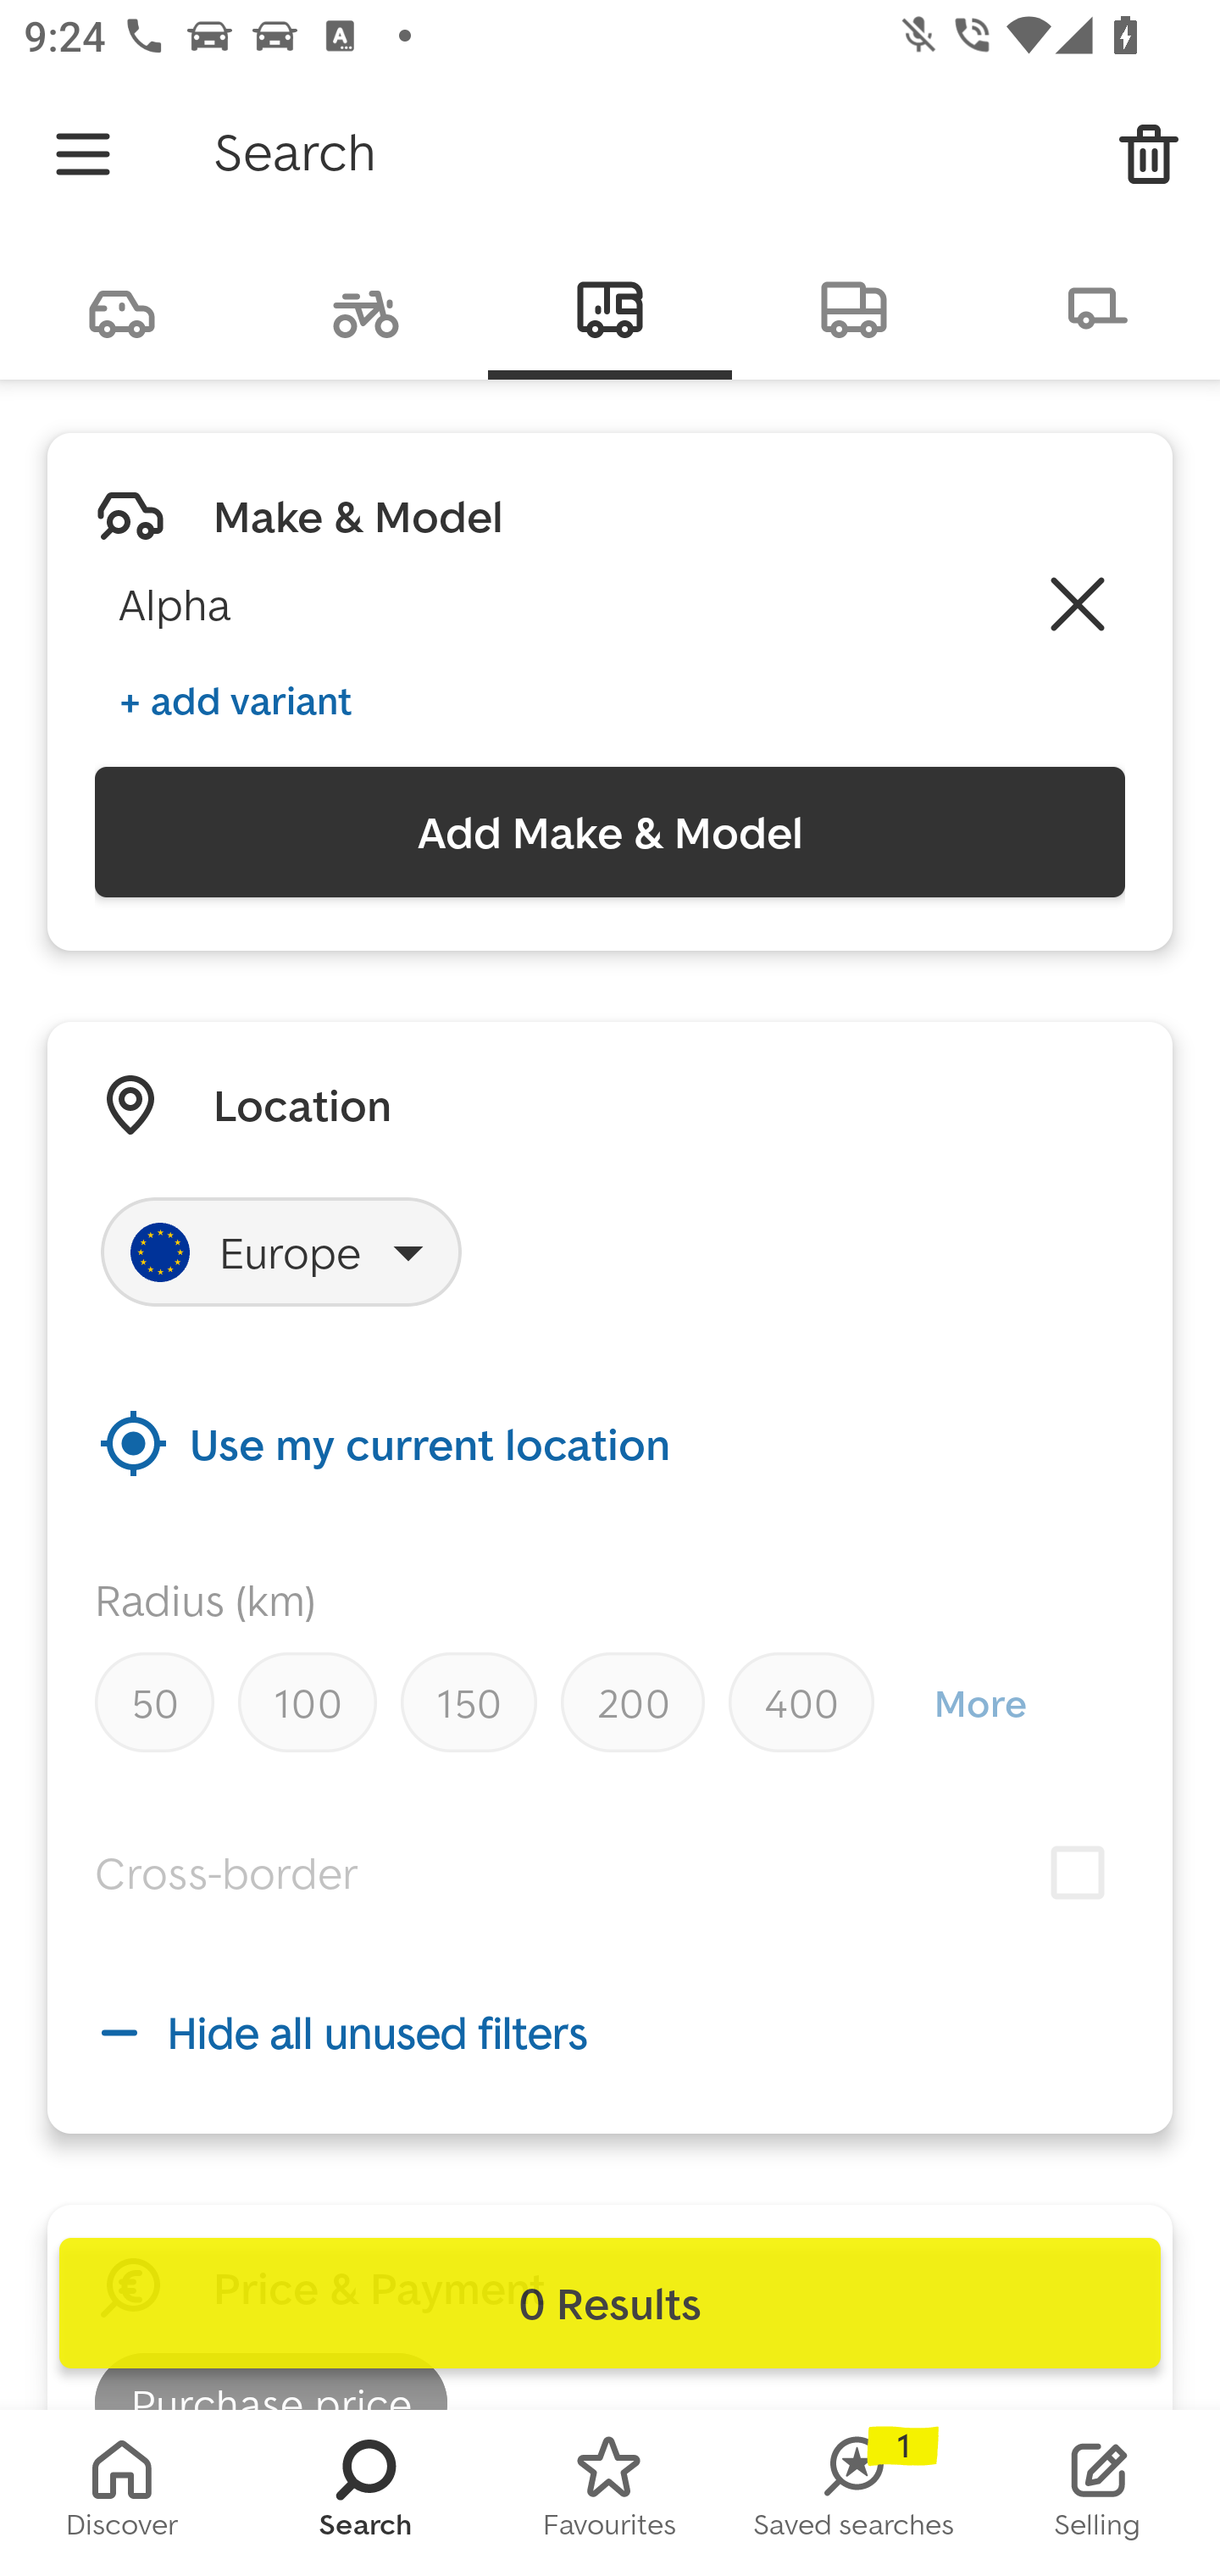  I want to click on Add Make & Model, so click(610, 832).